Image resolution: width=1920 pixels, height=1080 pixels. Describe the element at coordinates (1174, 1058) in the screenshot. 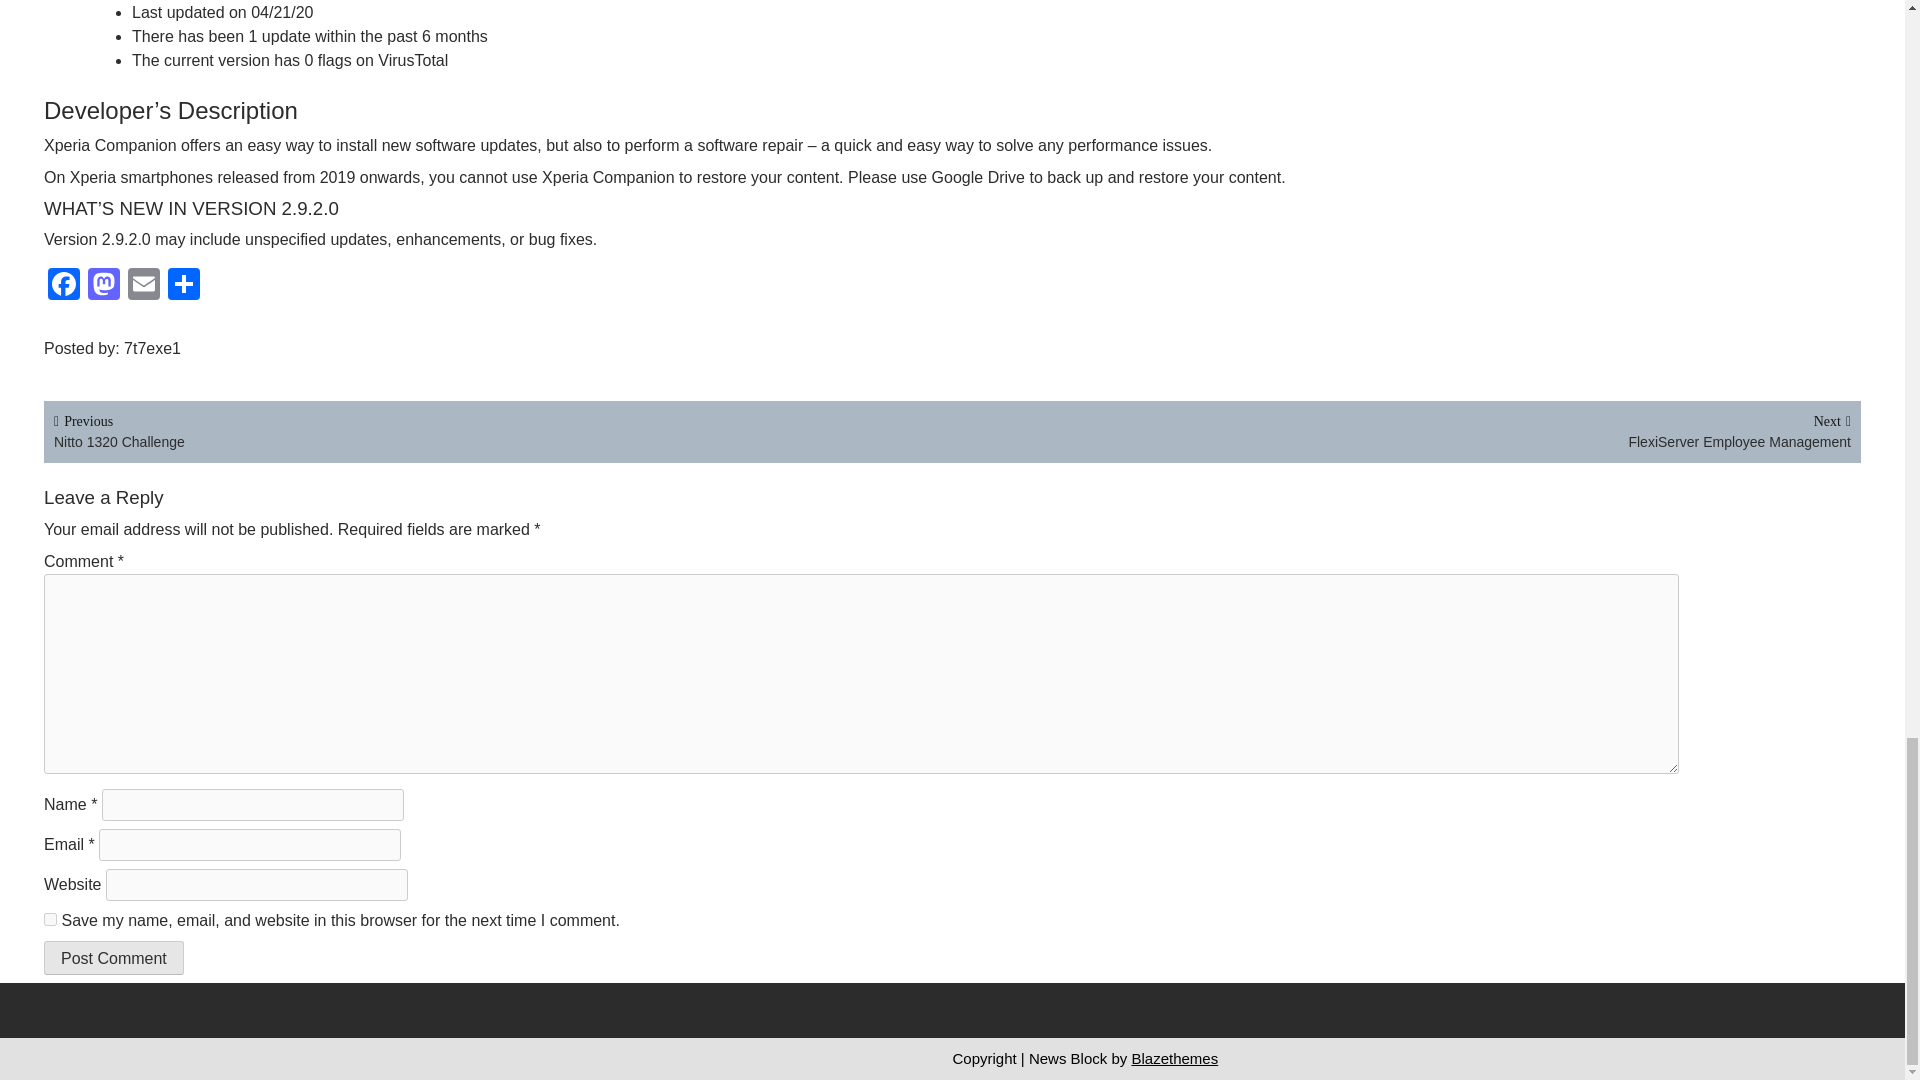

I see `Blazethemes` at that location.